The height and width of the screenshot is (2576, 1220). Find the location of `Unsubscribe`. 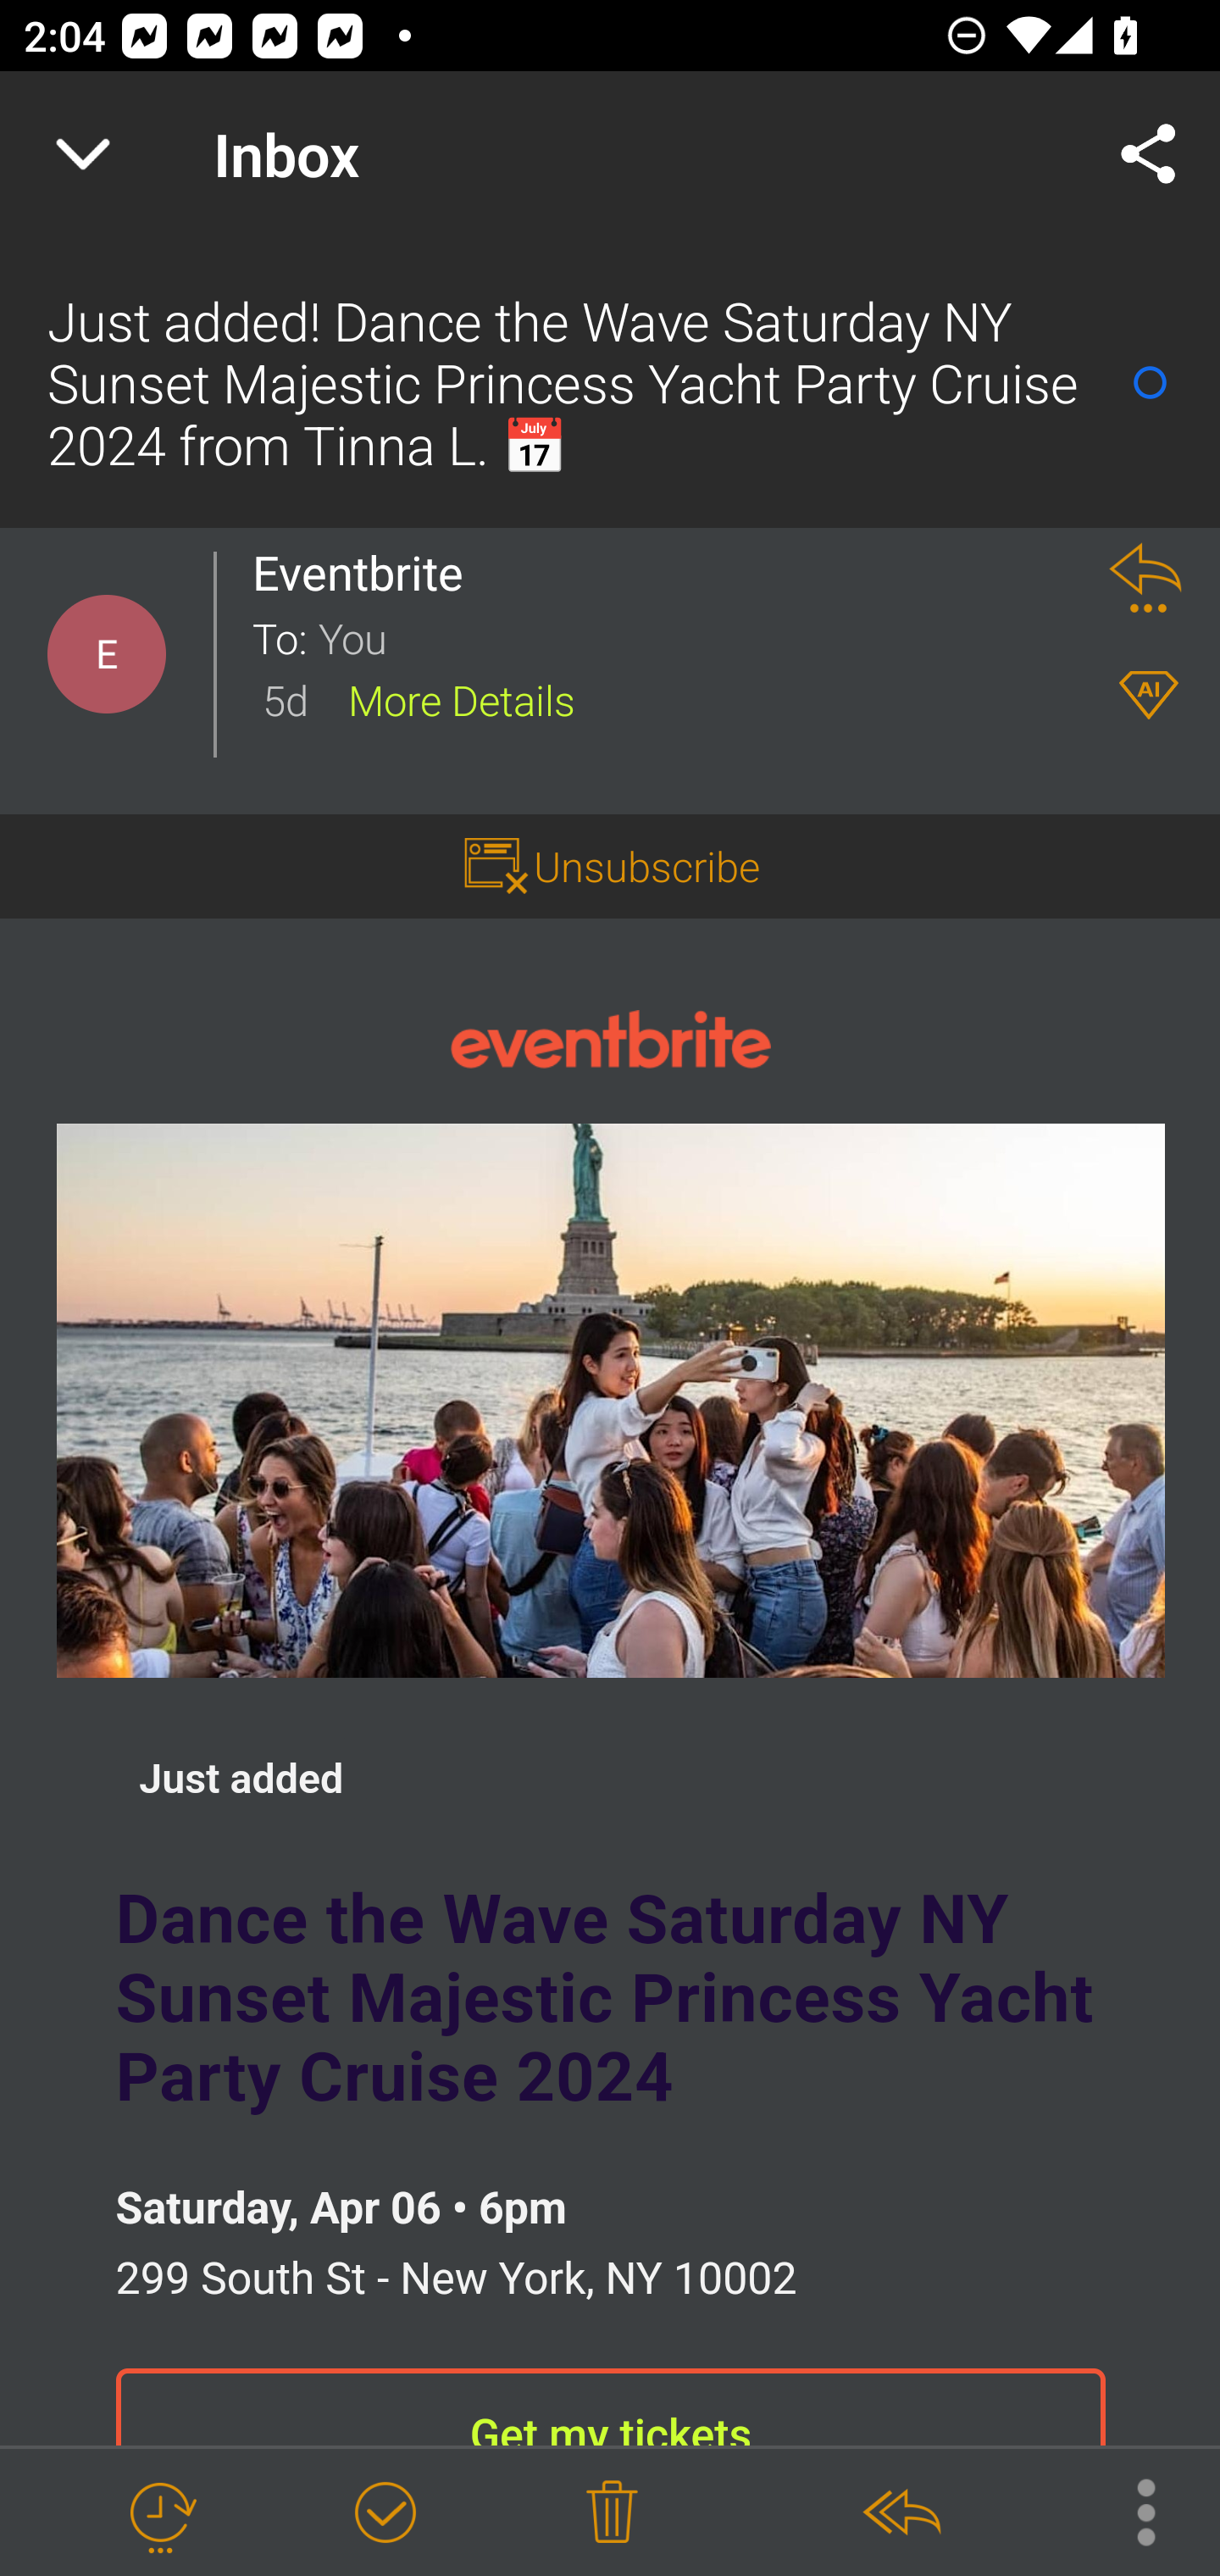

Unsubscribe is located at coordinates (647, 865).